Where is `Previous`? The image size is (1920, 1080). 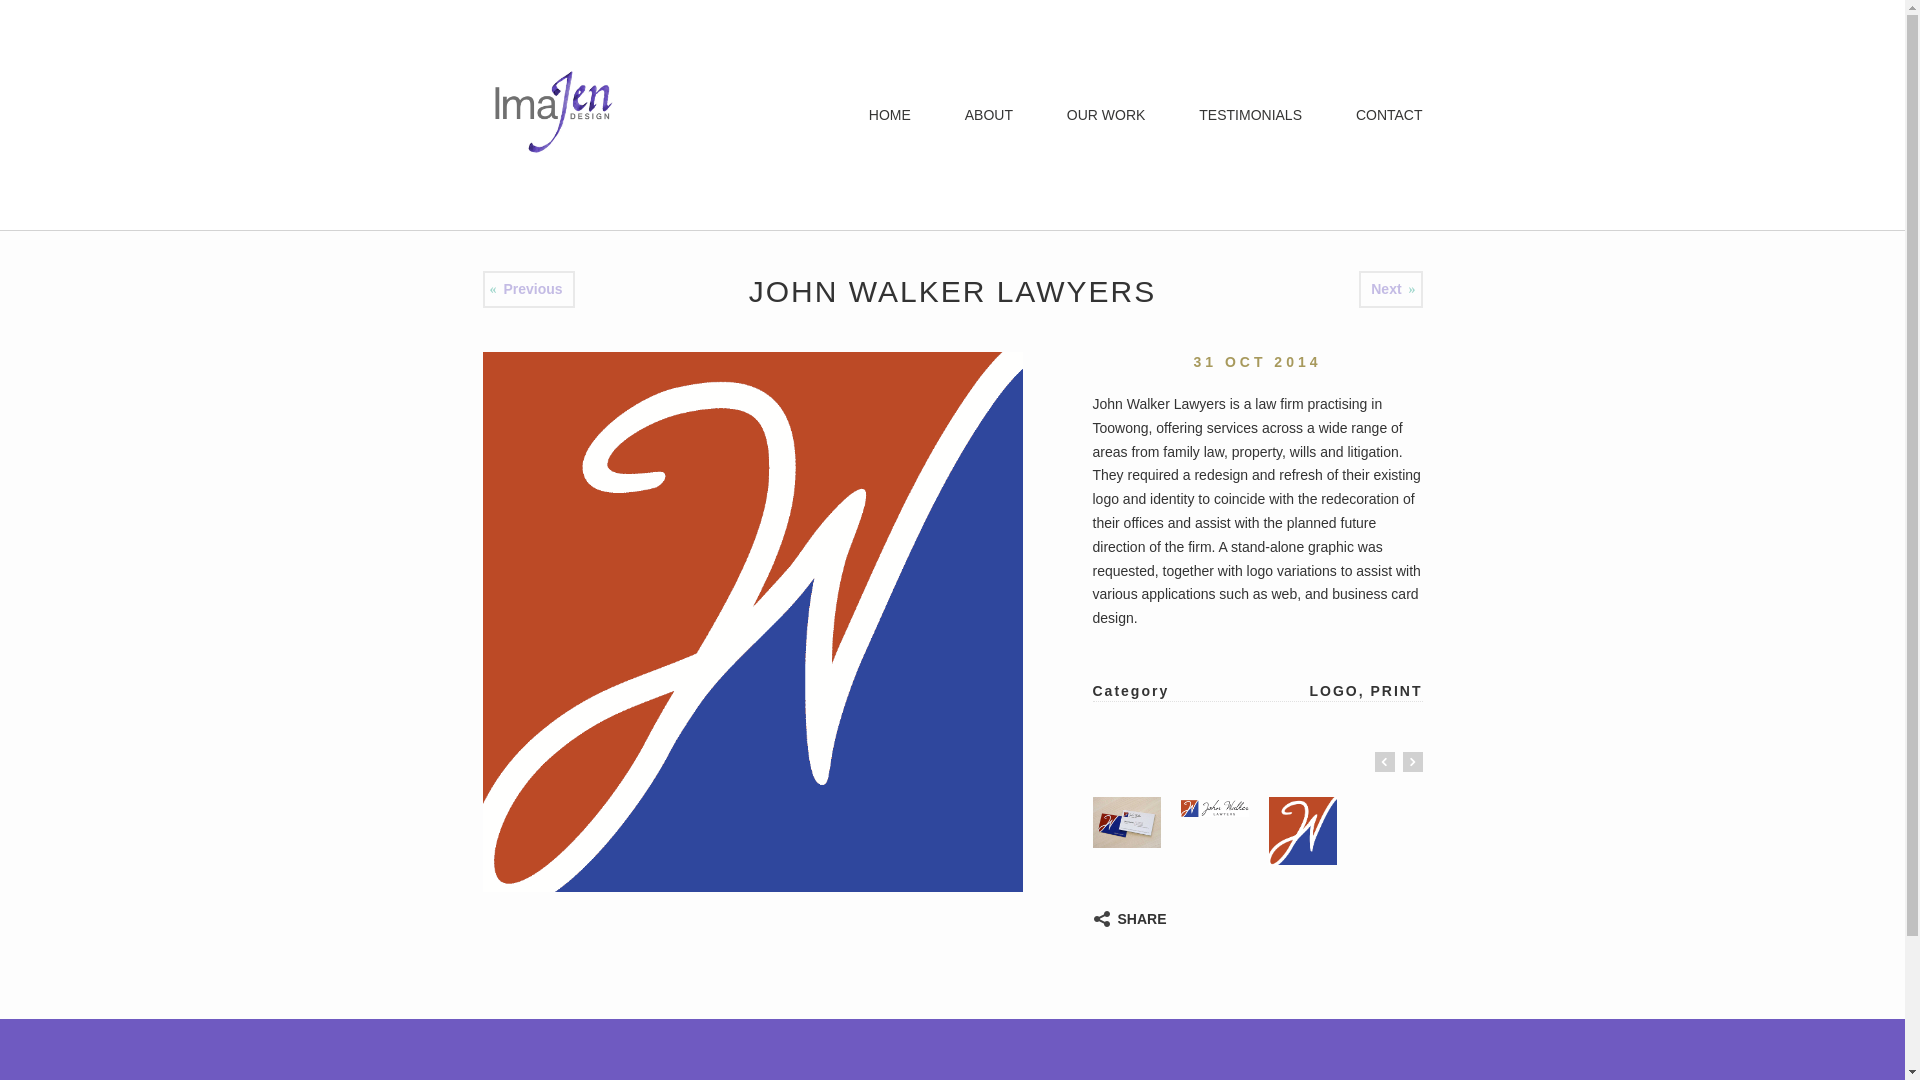 Previous is located at coordinates (532, 289).